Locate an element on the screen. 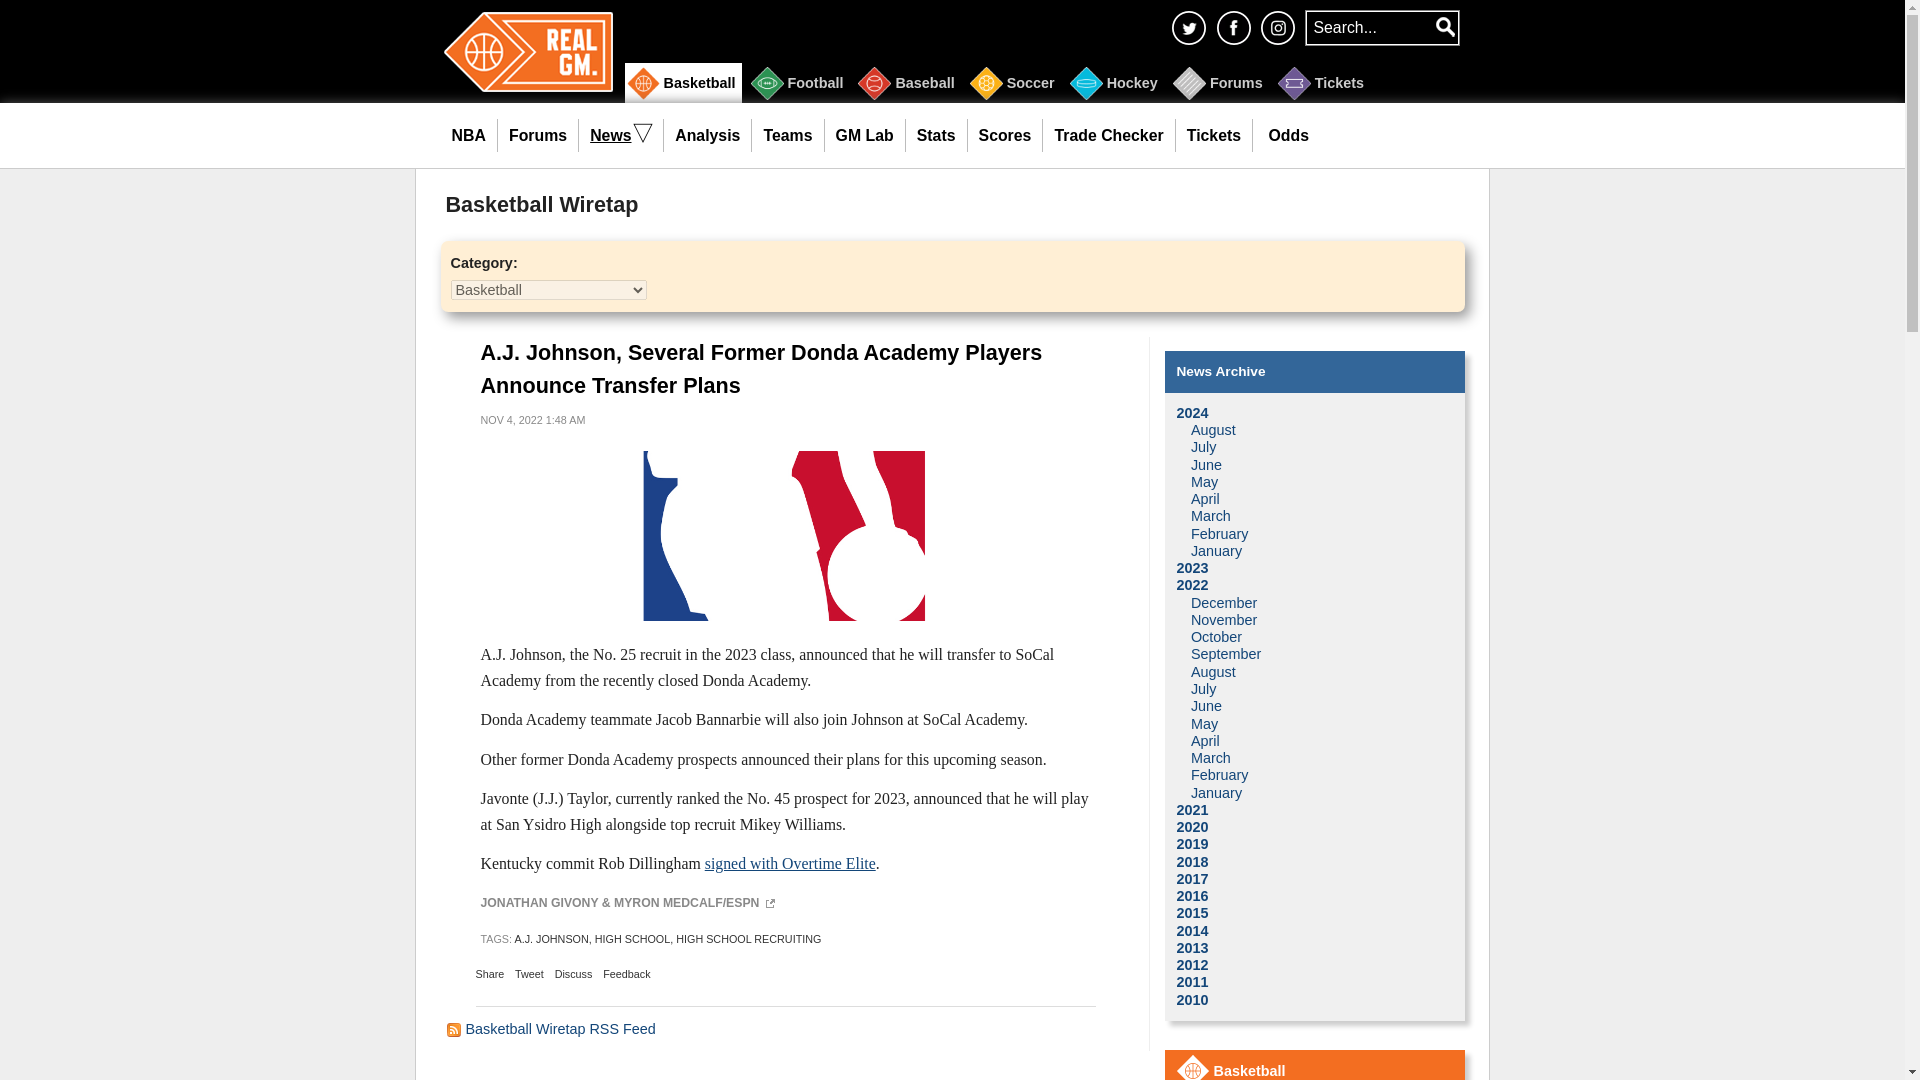 The width and height of the screenshot is (1920, 1080). Hockey is located at coordinates (1115, 82).